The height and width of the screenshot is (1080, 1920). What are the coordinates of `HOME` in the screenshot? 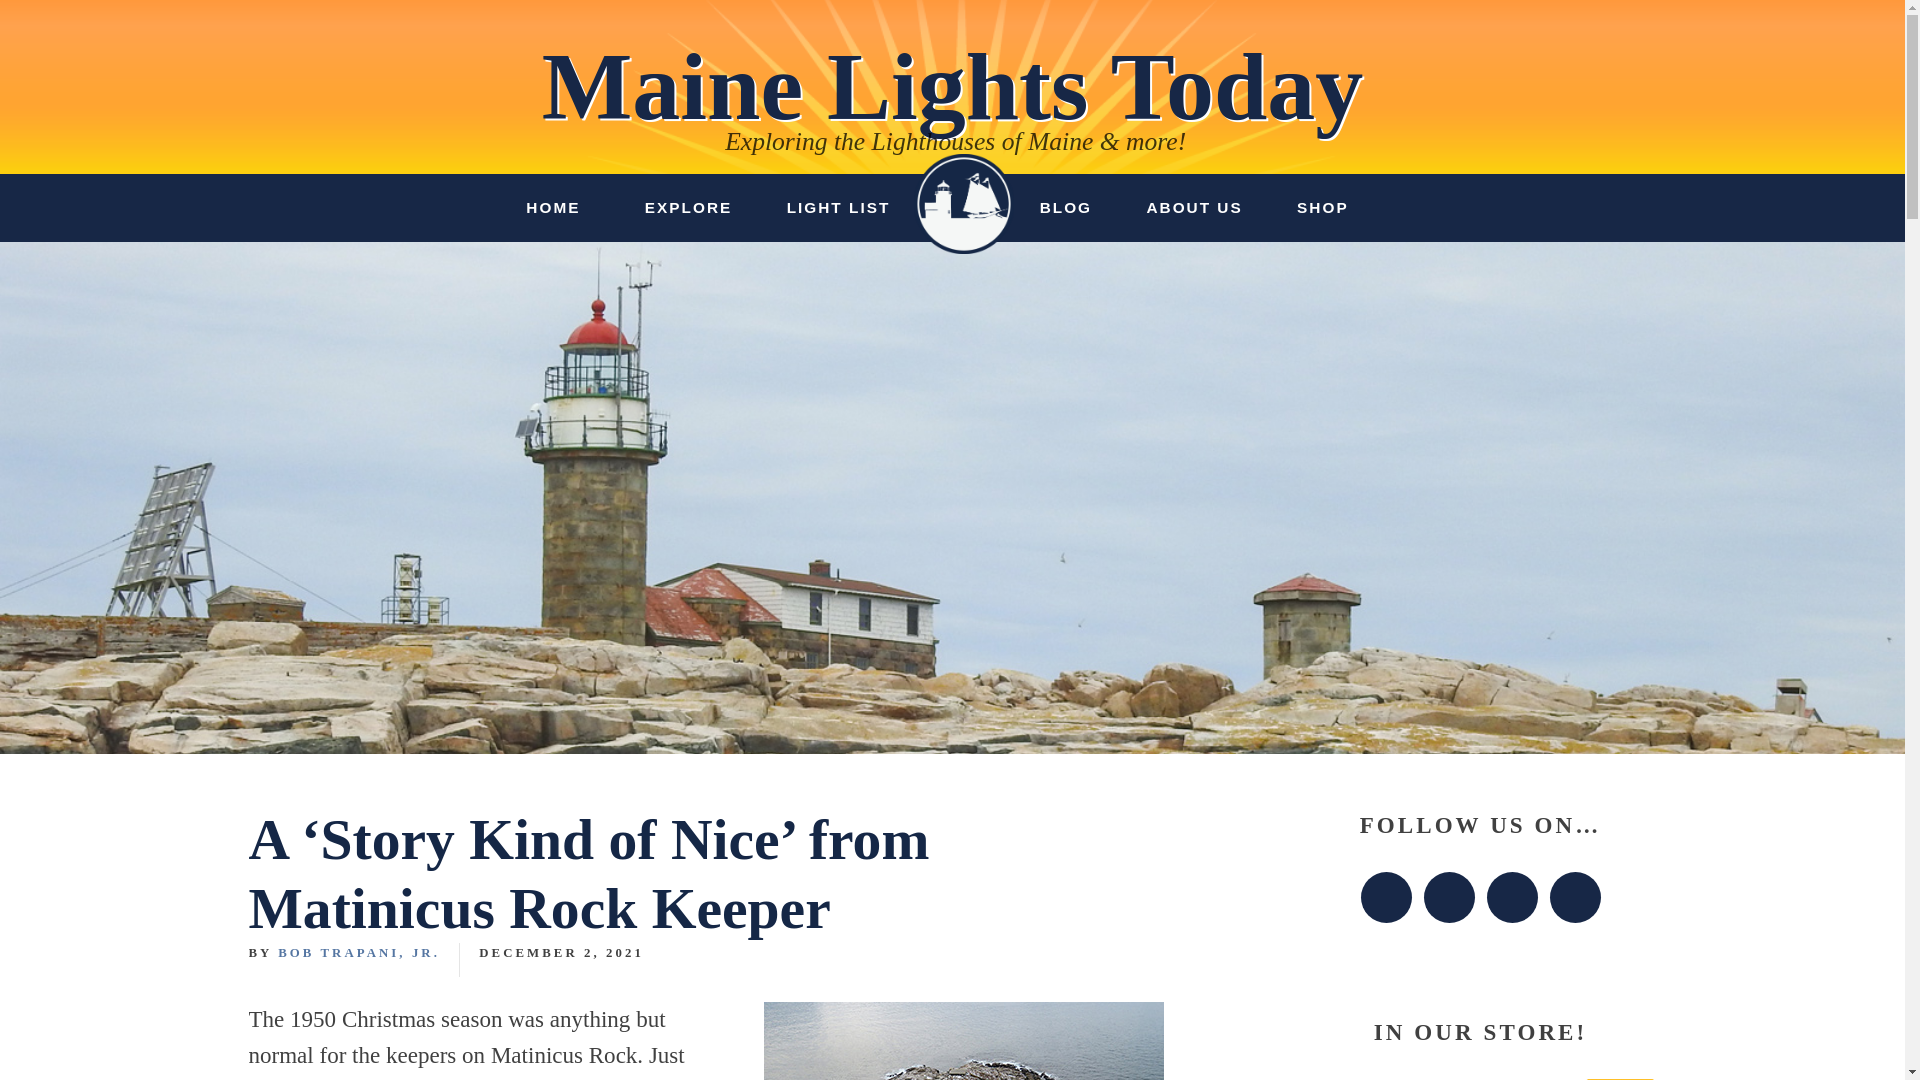 It's located at (552, 207).